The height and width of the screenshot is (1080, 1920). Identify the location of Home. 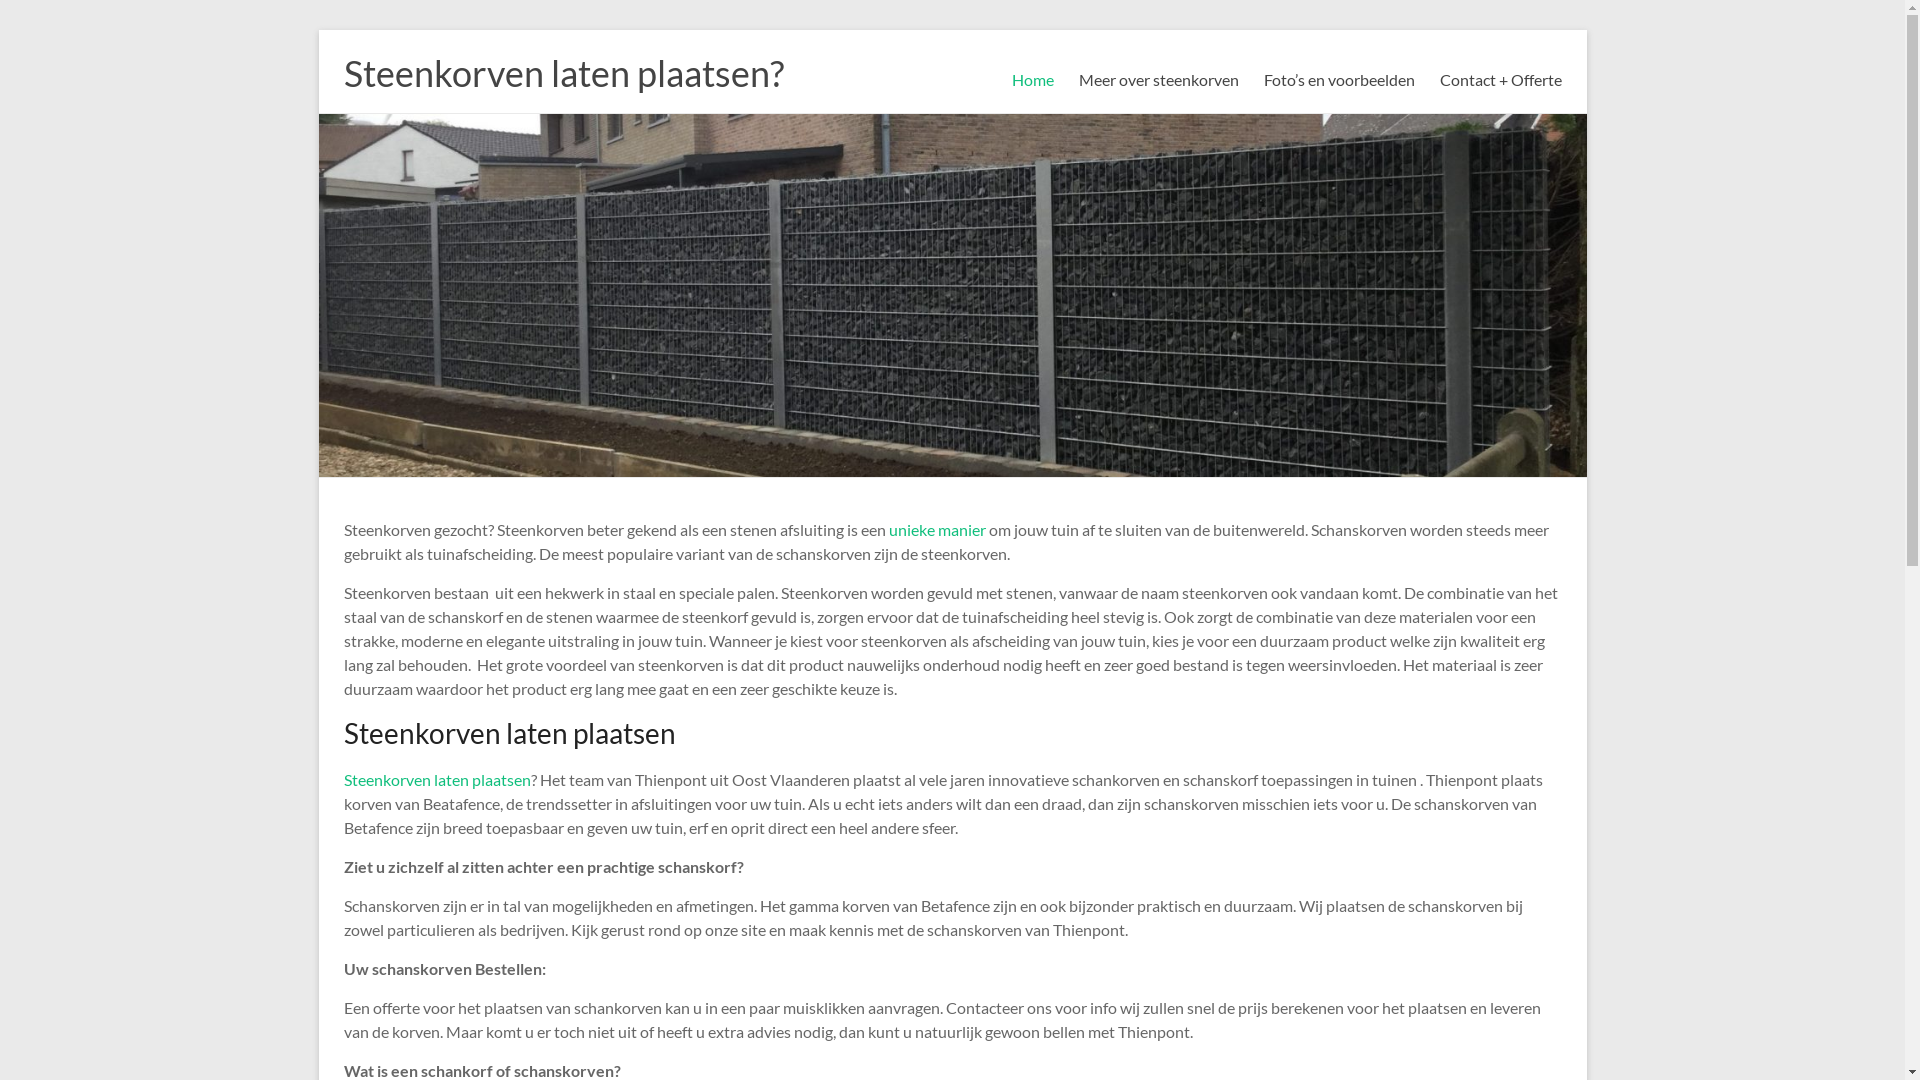
(1033, 80).